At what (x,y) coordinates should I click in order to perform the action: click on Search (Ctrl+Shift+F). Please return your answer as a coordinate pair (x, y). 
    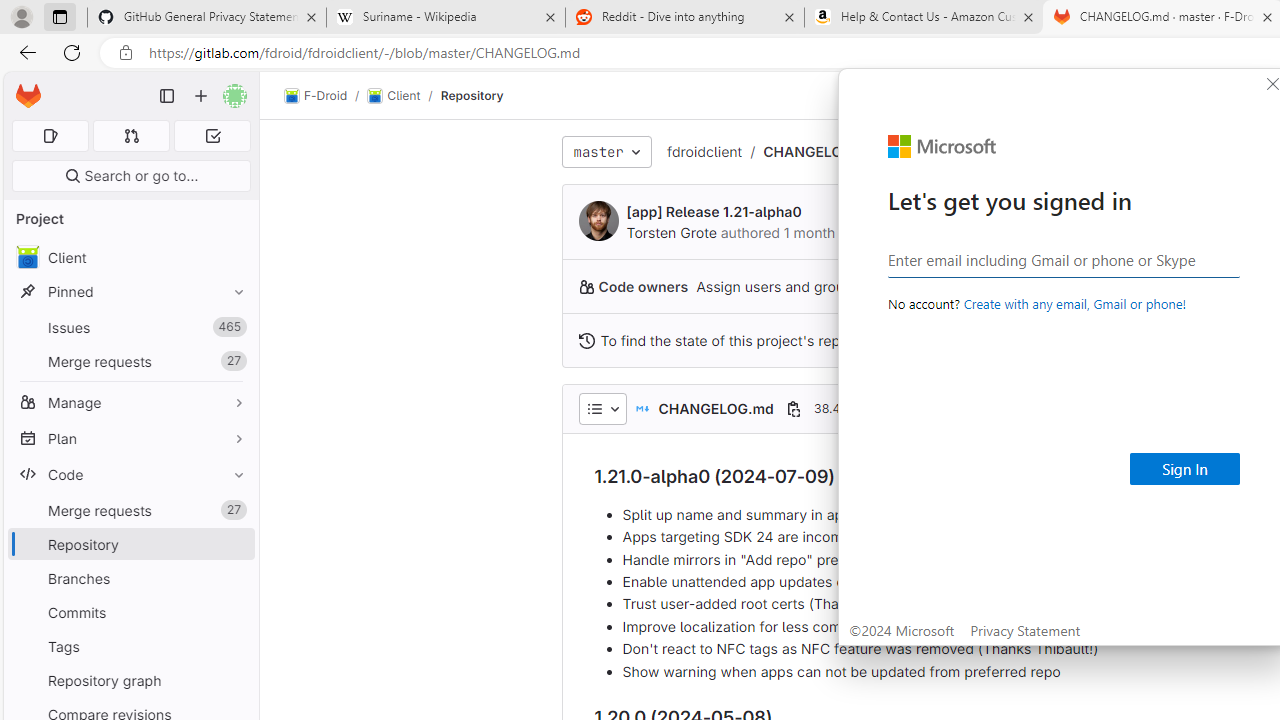
    Looking at the image, I should click on (24, 106).